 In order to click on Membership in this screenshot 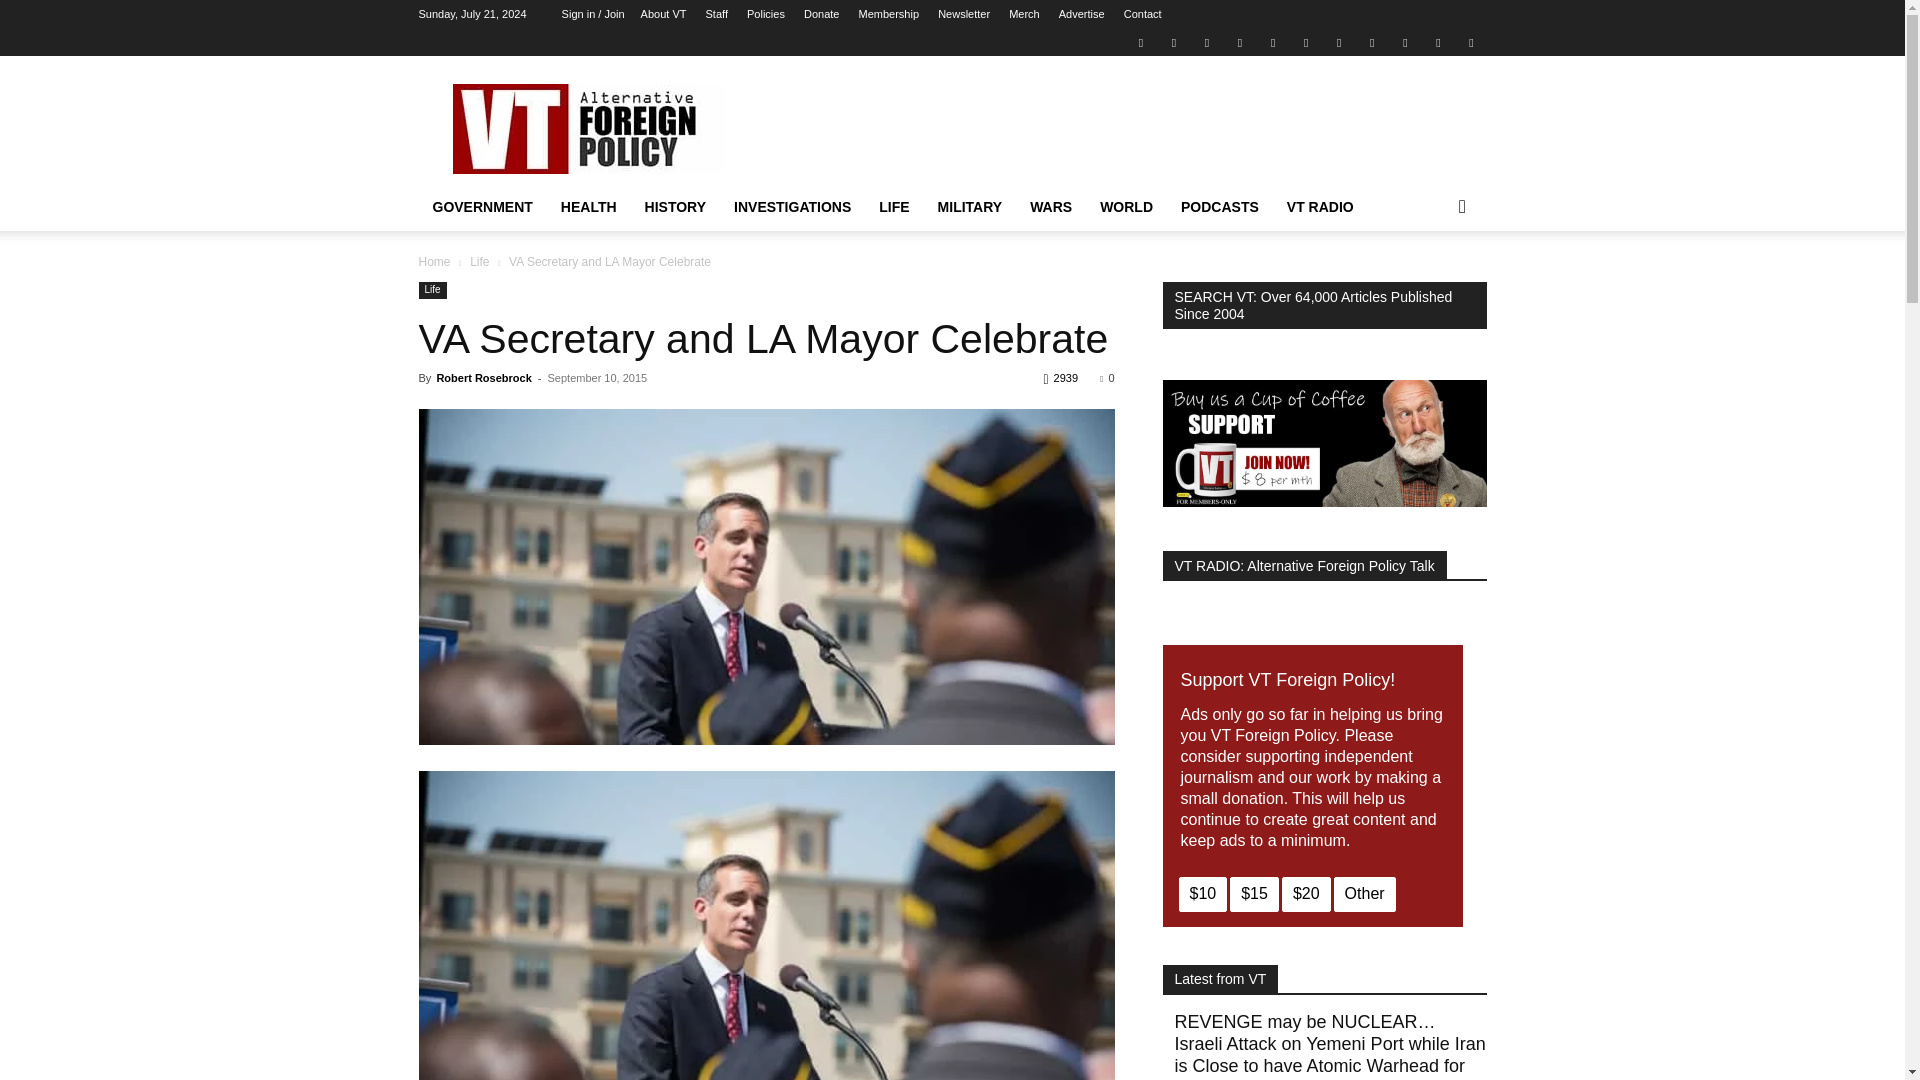, I will do `click(888, 14)`.